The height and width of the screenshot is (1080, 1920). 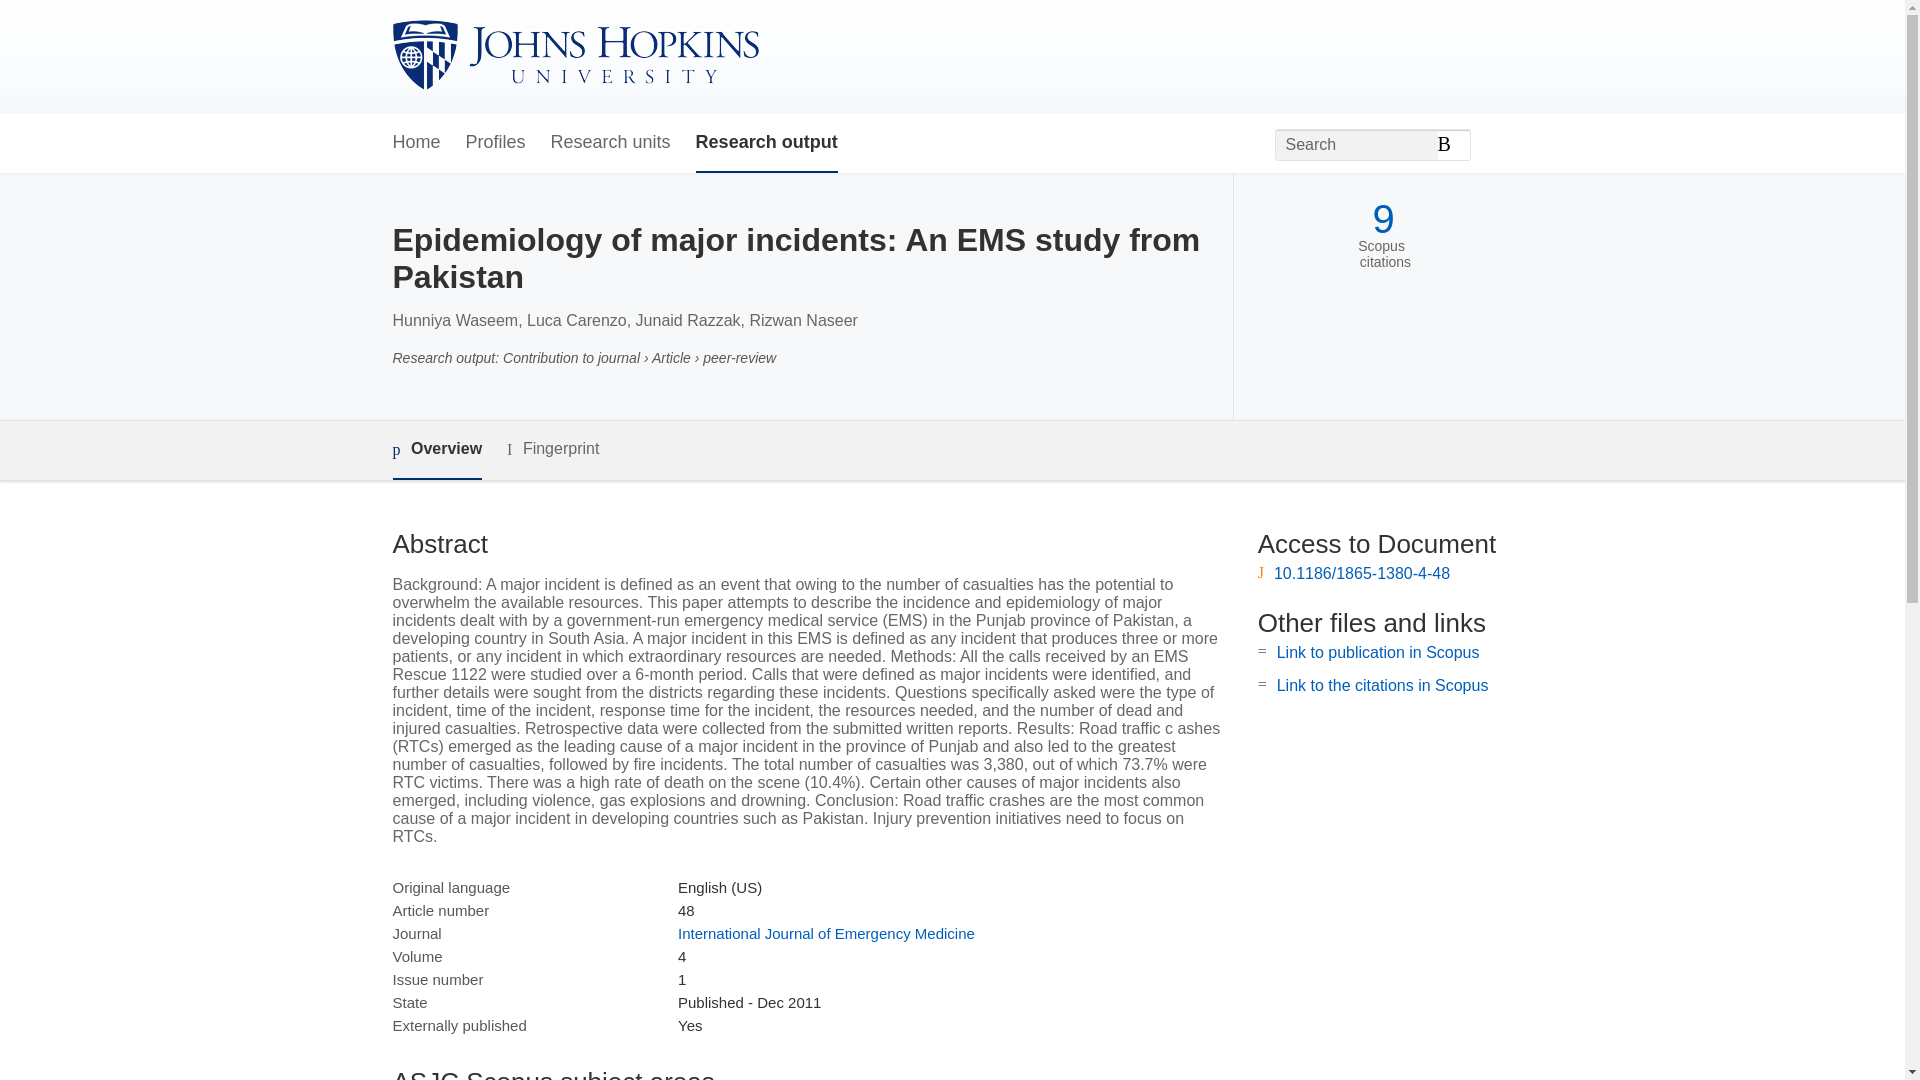 What do you see at coordinates (436, 450) in the screenshot?
I see `Overview` at bounding box center [436, 450].